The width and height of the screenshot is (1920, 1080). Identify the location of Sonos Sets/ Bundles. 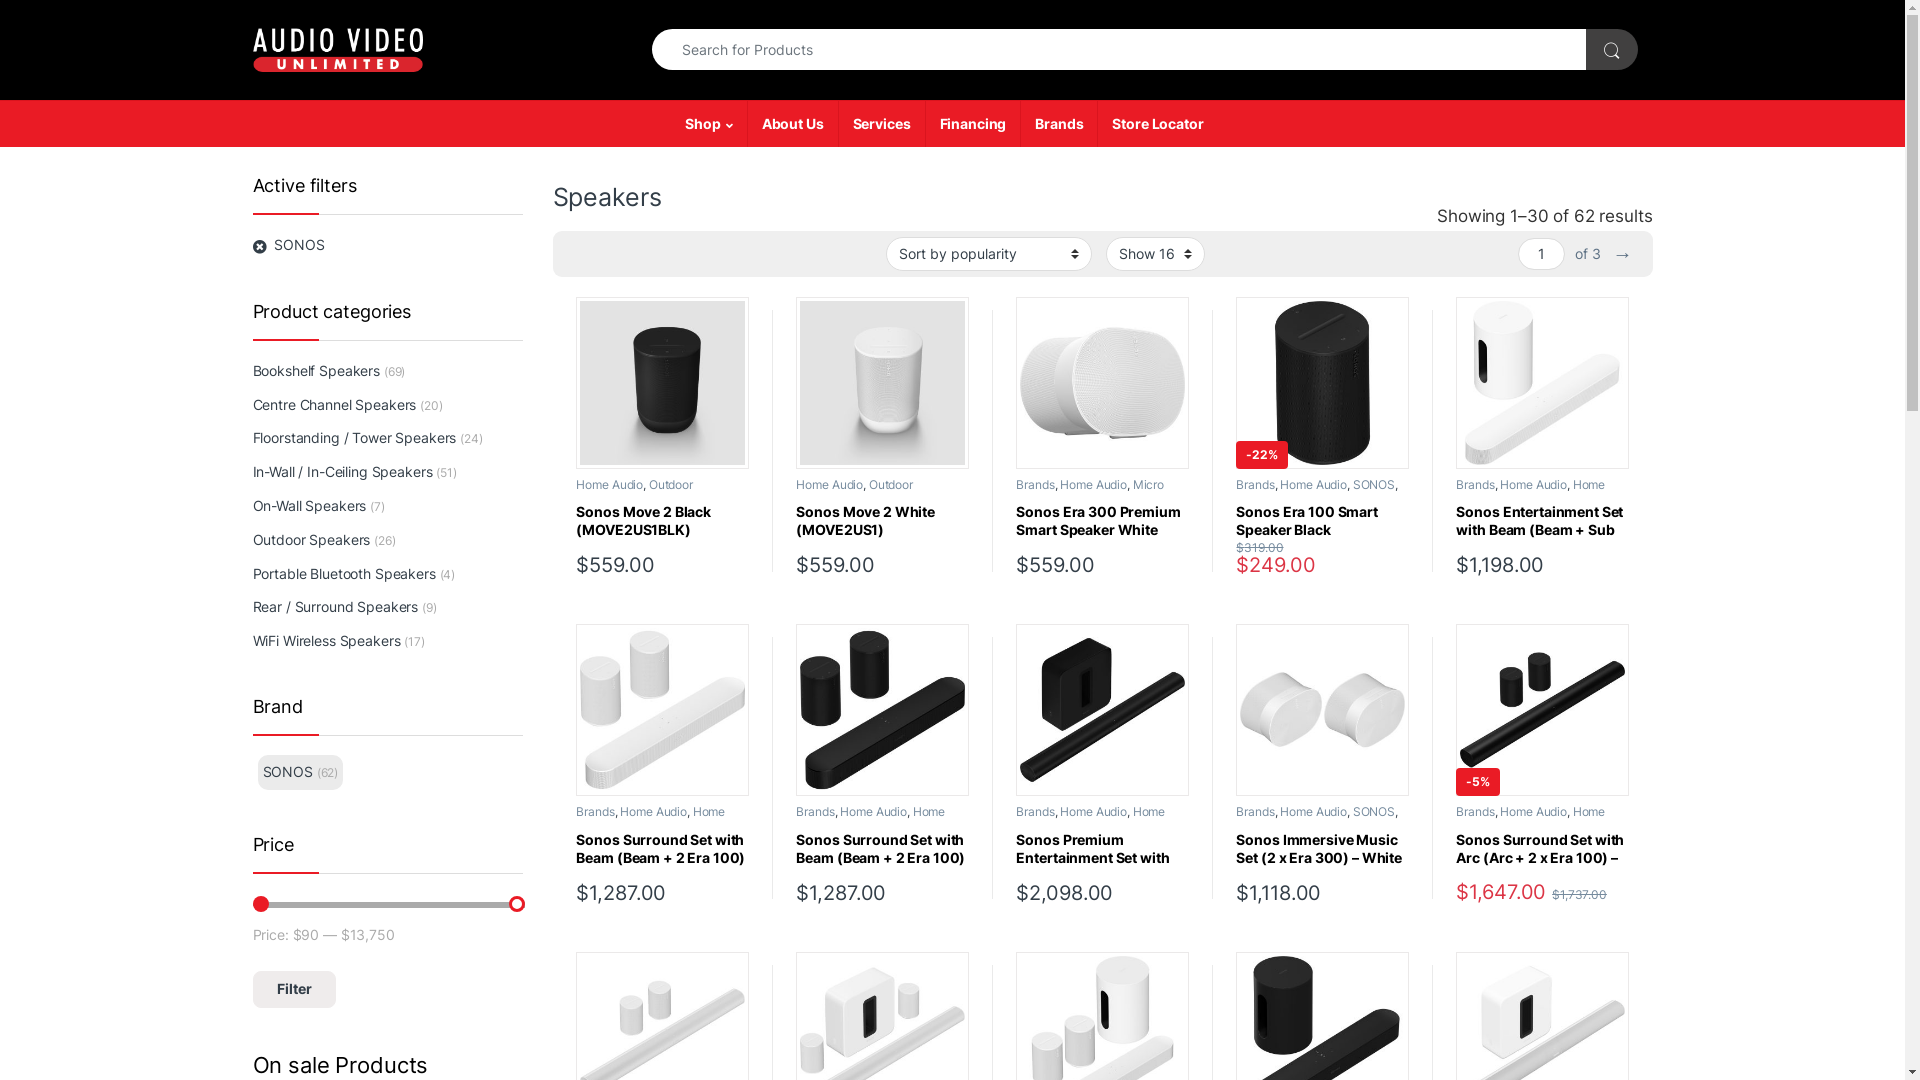
(1292, 824).